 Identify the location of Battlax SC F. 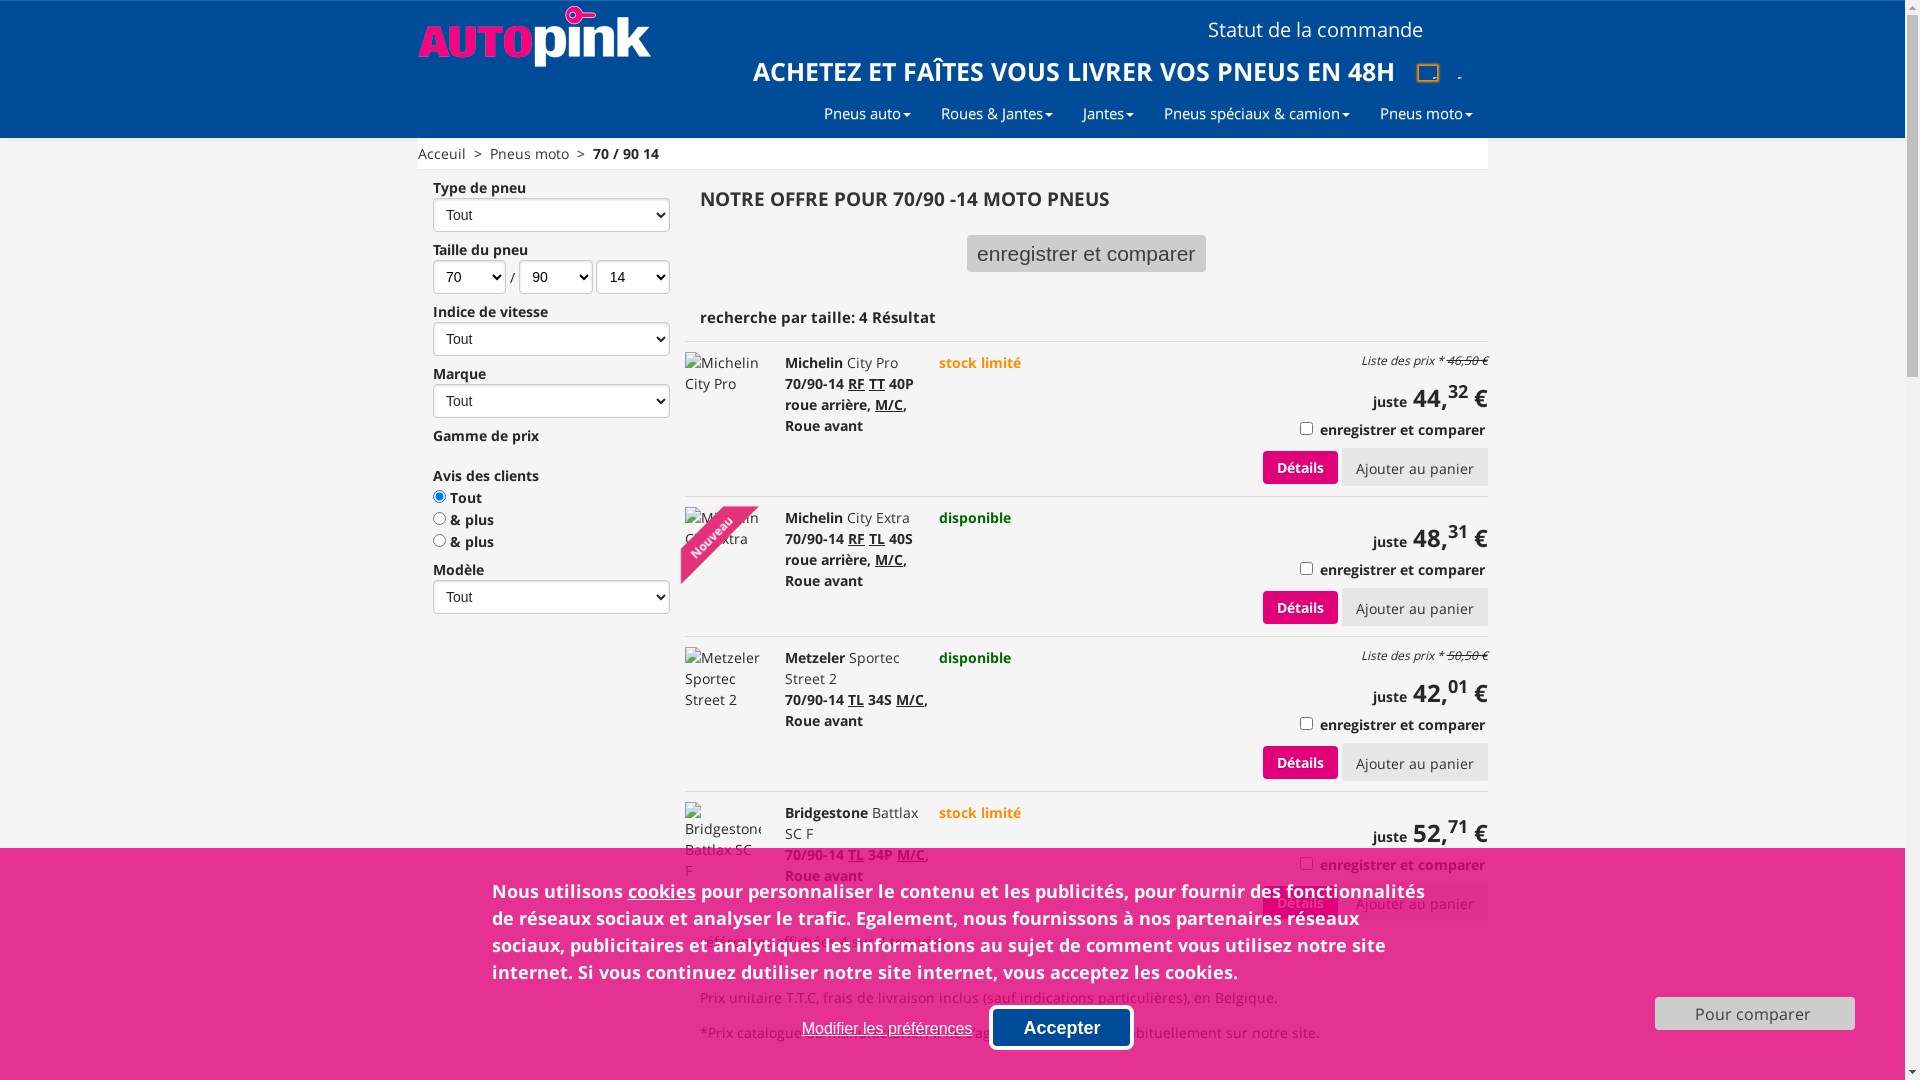
(852, 823).